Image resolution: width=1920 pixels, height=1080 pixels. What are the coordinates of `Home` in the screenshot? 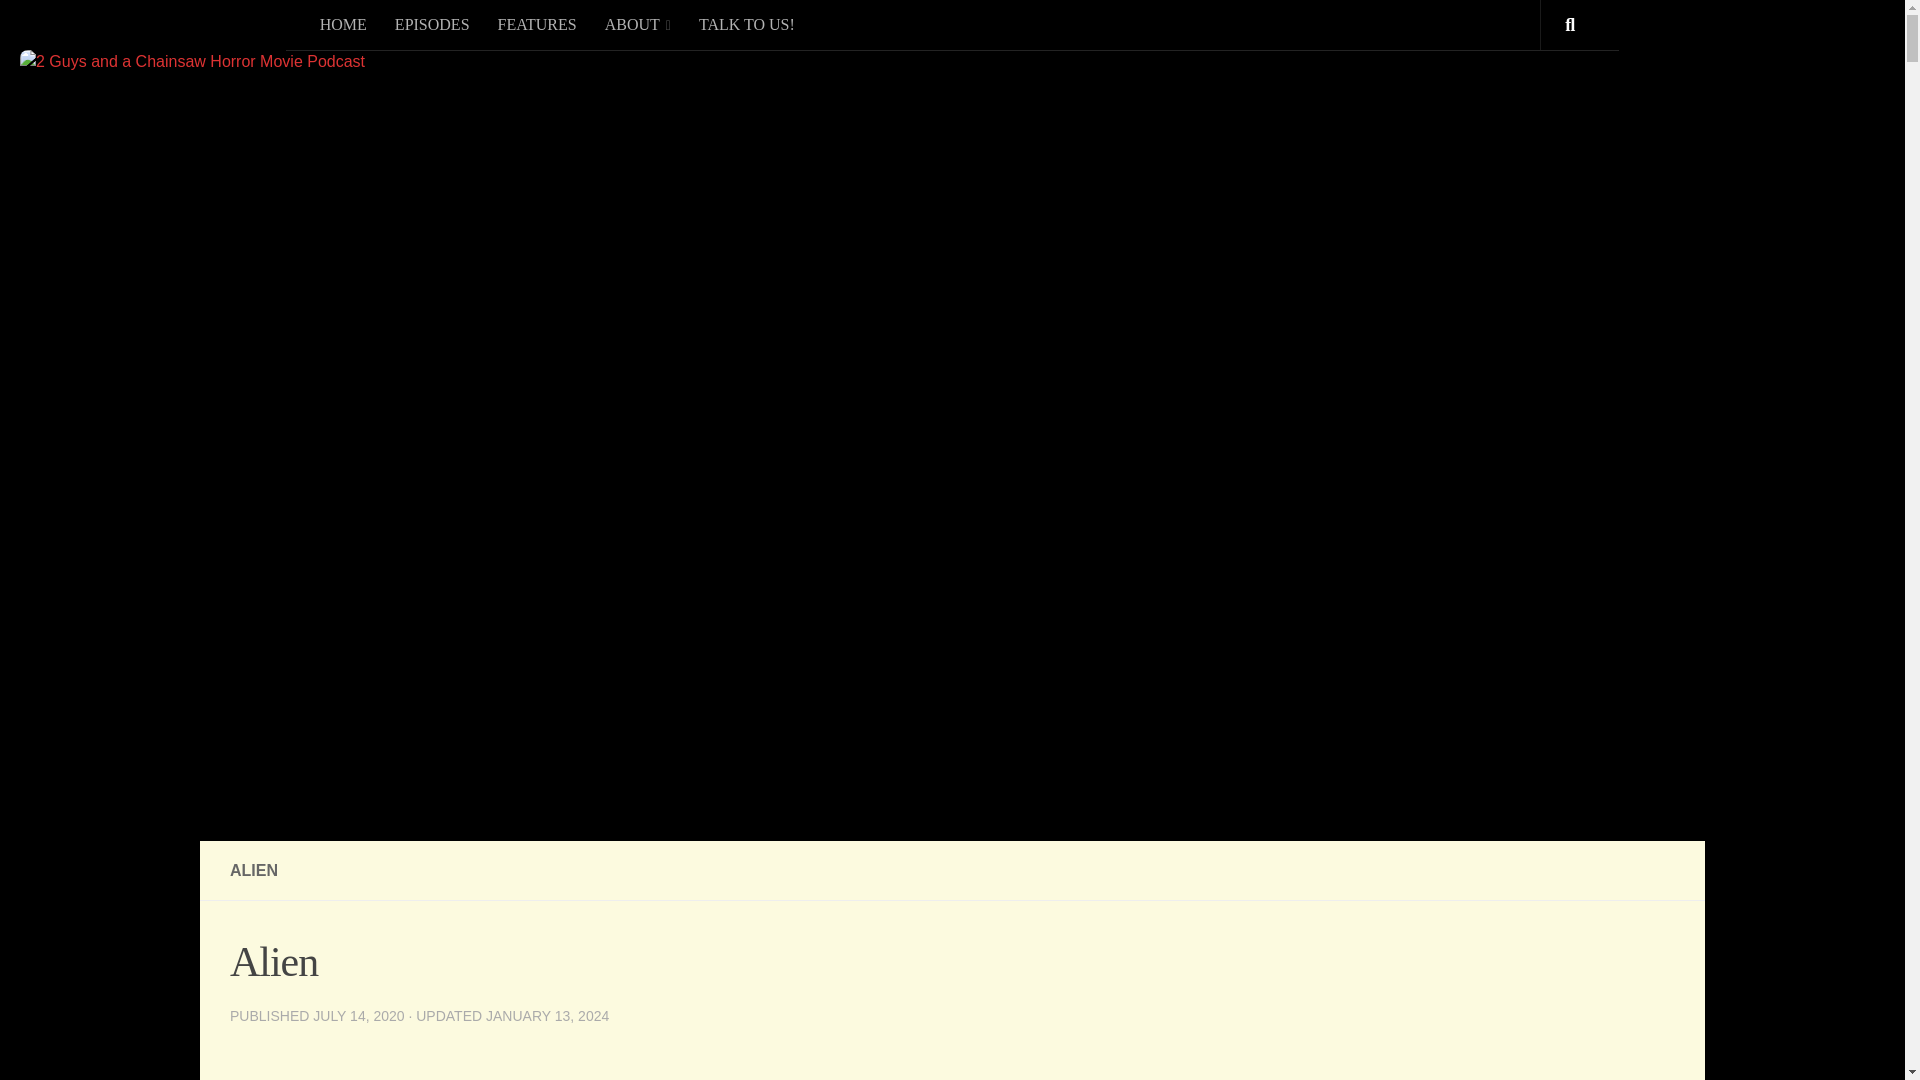 It's located at (342, 24).